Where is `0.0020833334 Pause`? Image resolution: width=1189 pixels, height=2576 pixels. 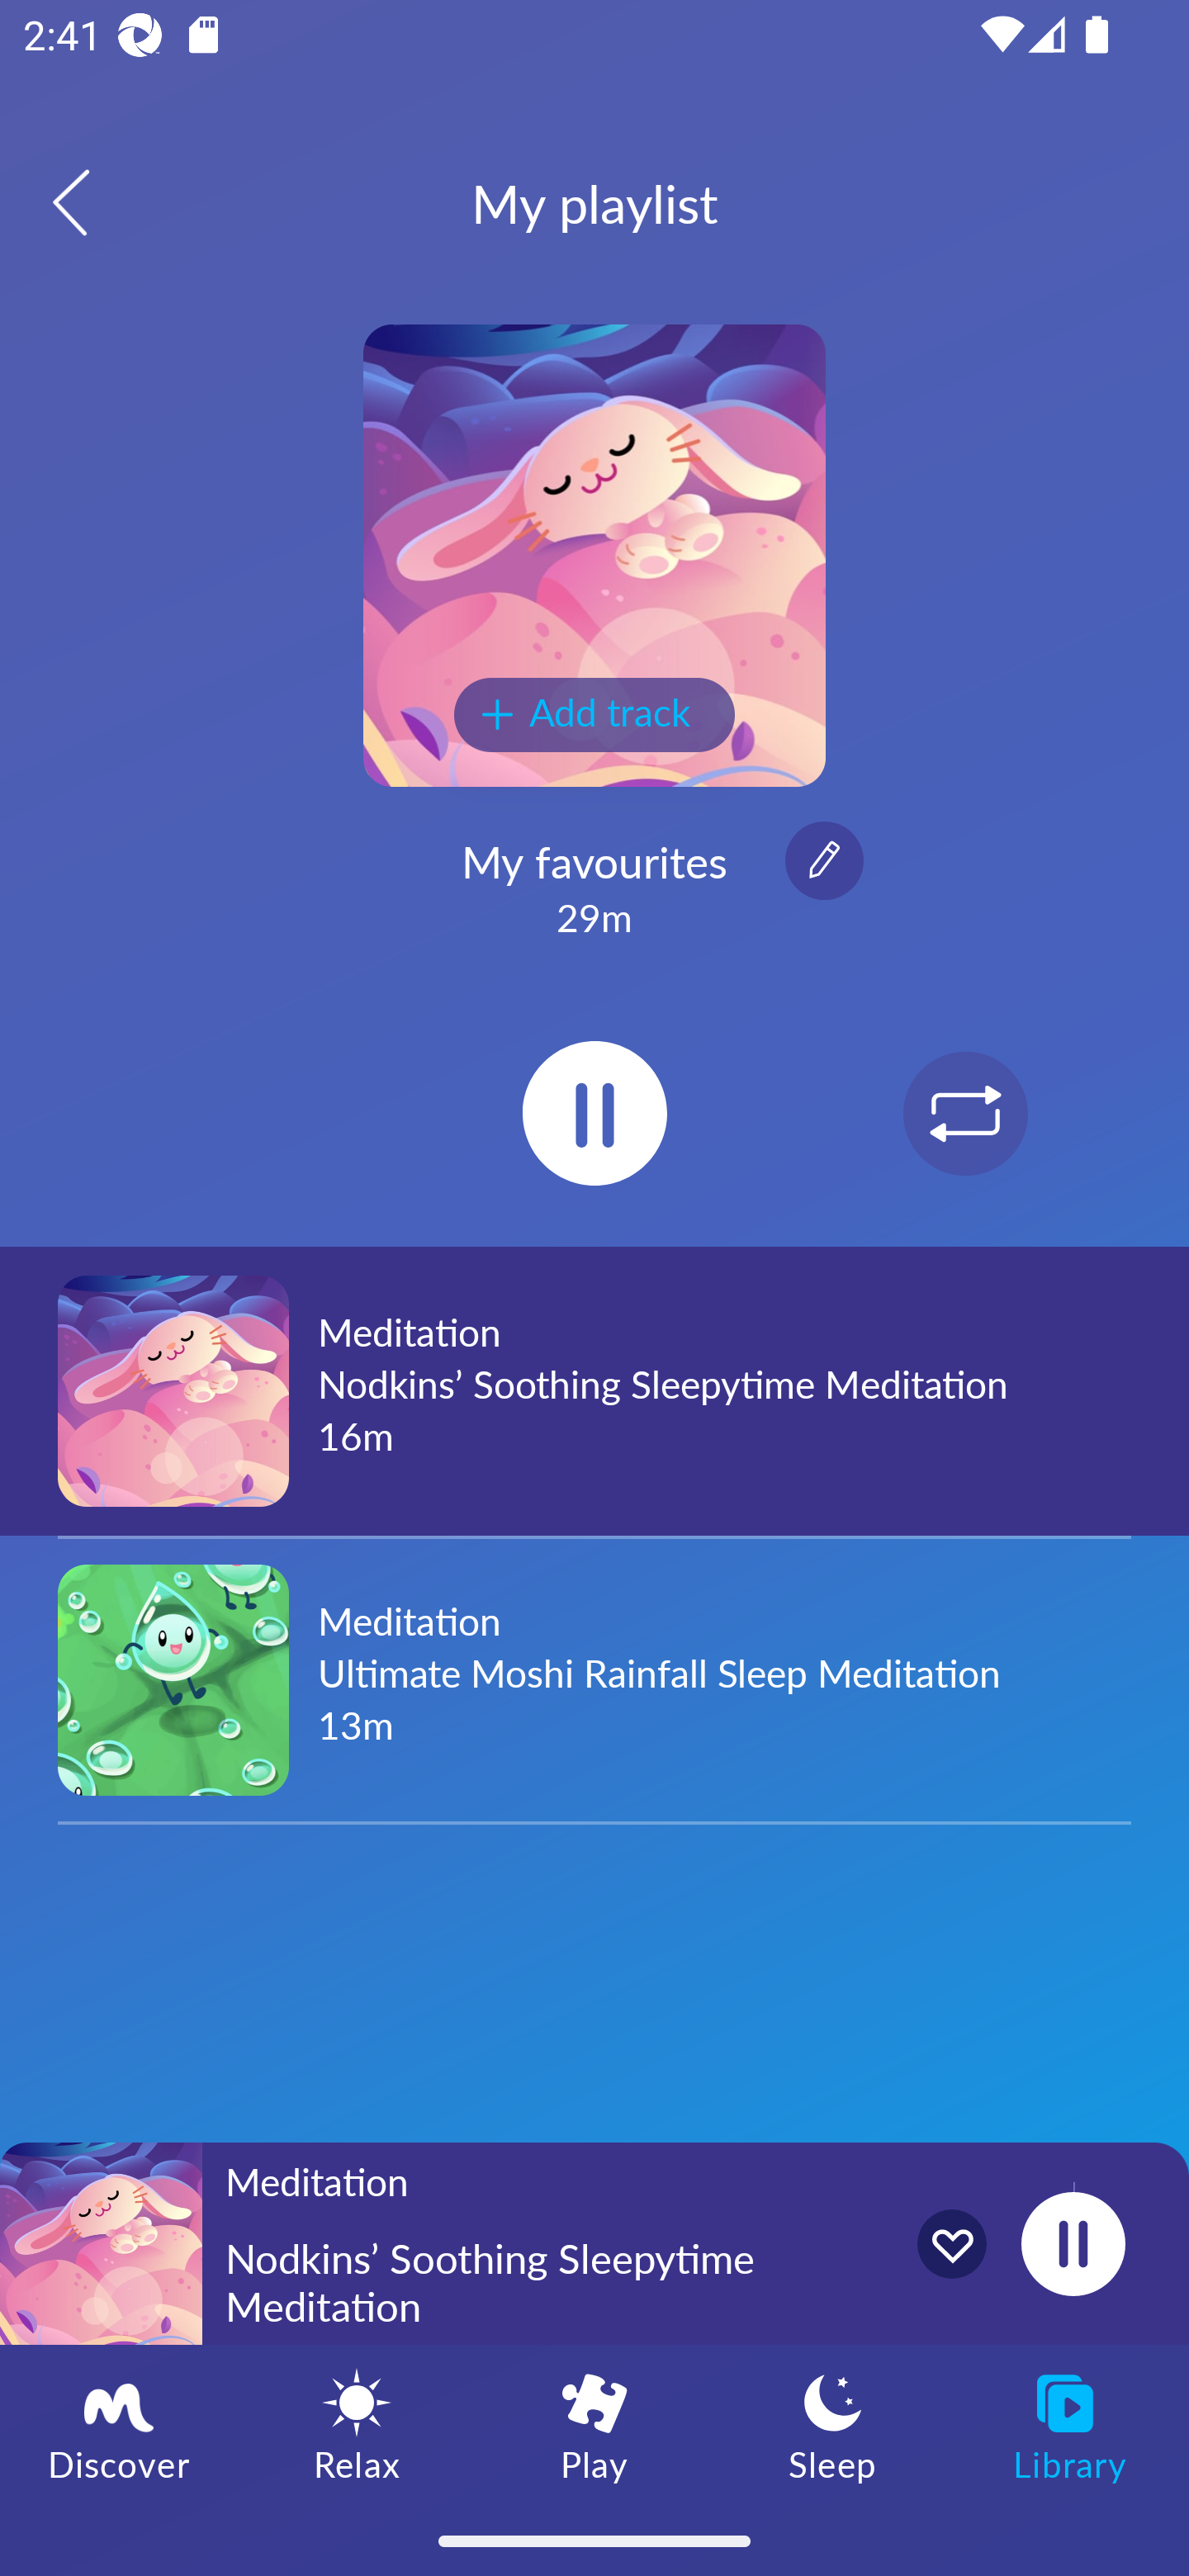
0.0020833334 Pause is located at coordinates (1073, 2243).